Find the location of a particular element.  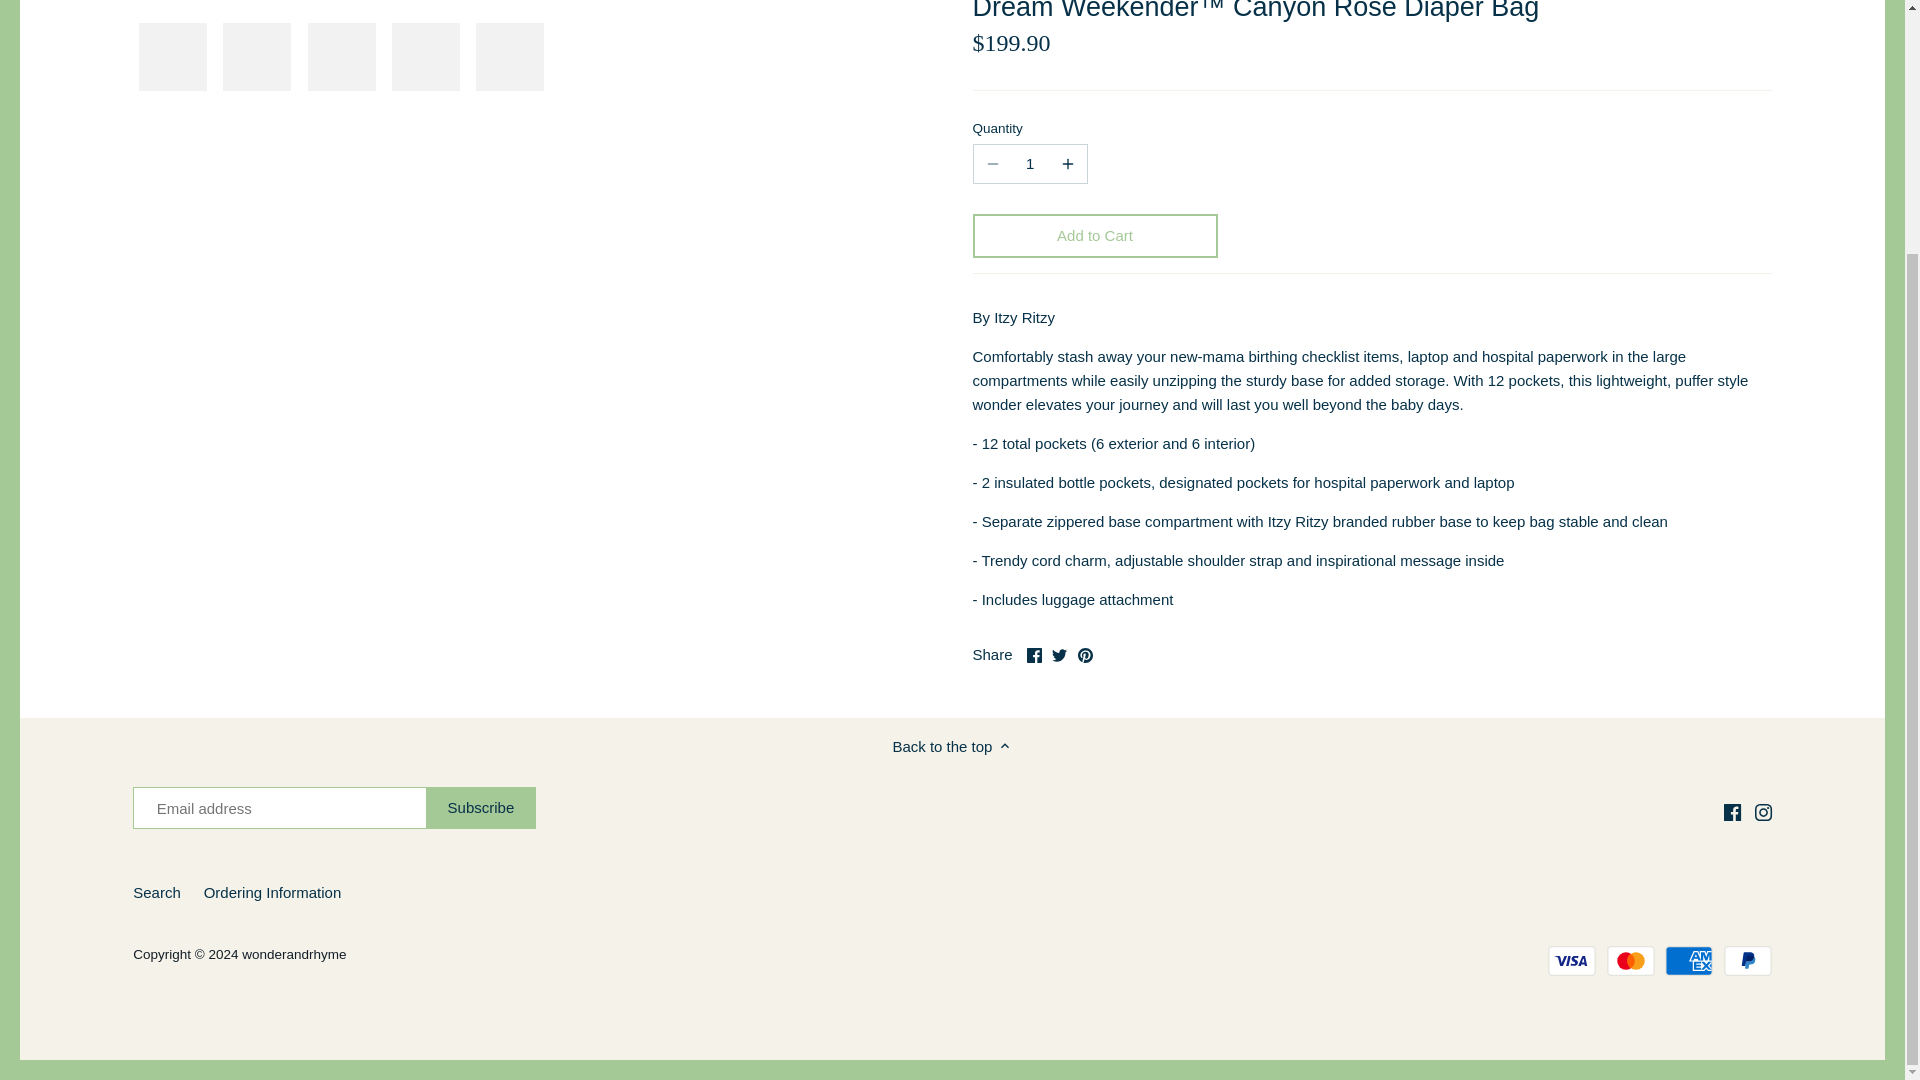

Subscribe is located at coordinates (482, 808).